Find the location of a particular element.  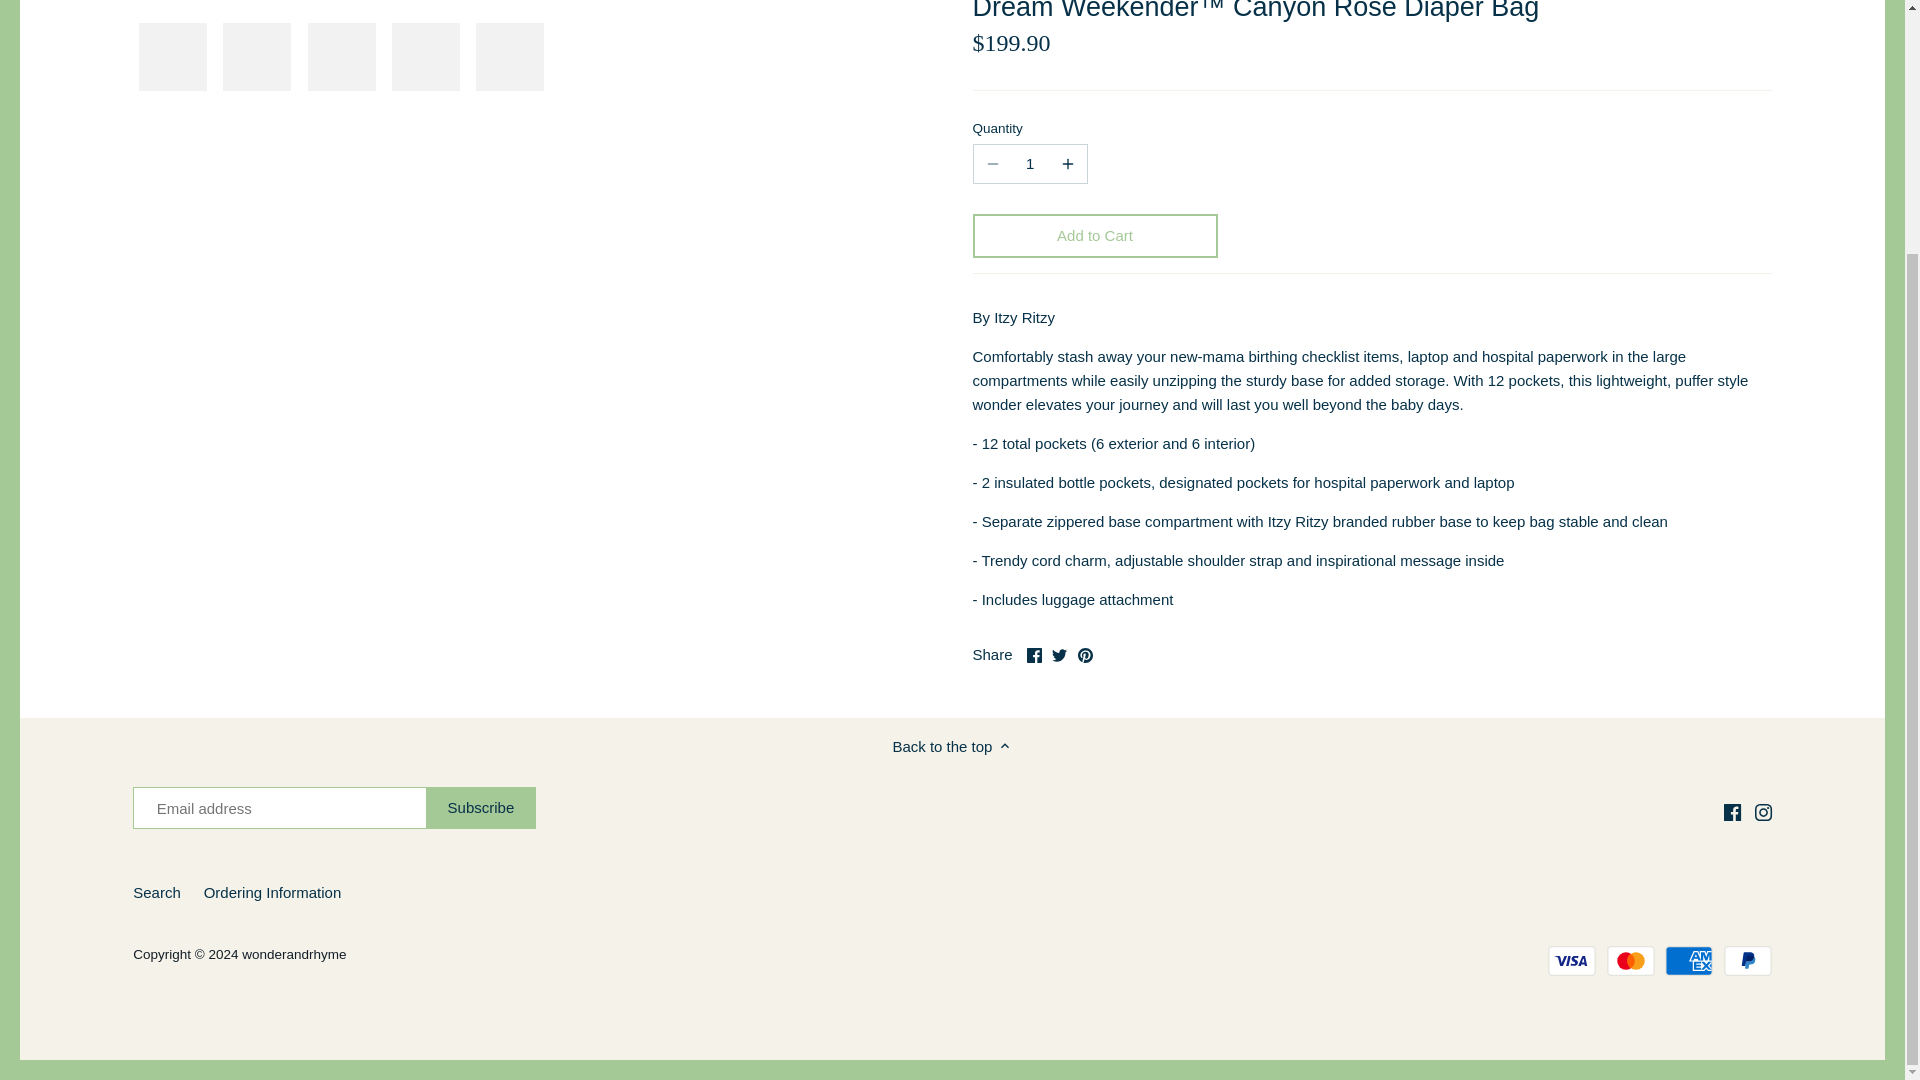

Subscribe is located at coordinates (482, 808).